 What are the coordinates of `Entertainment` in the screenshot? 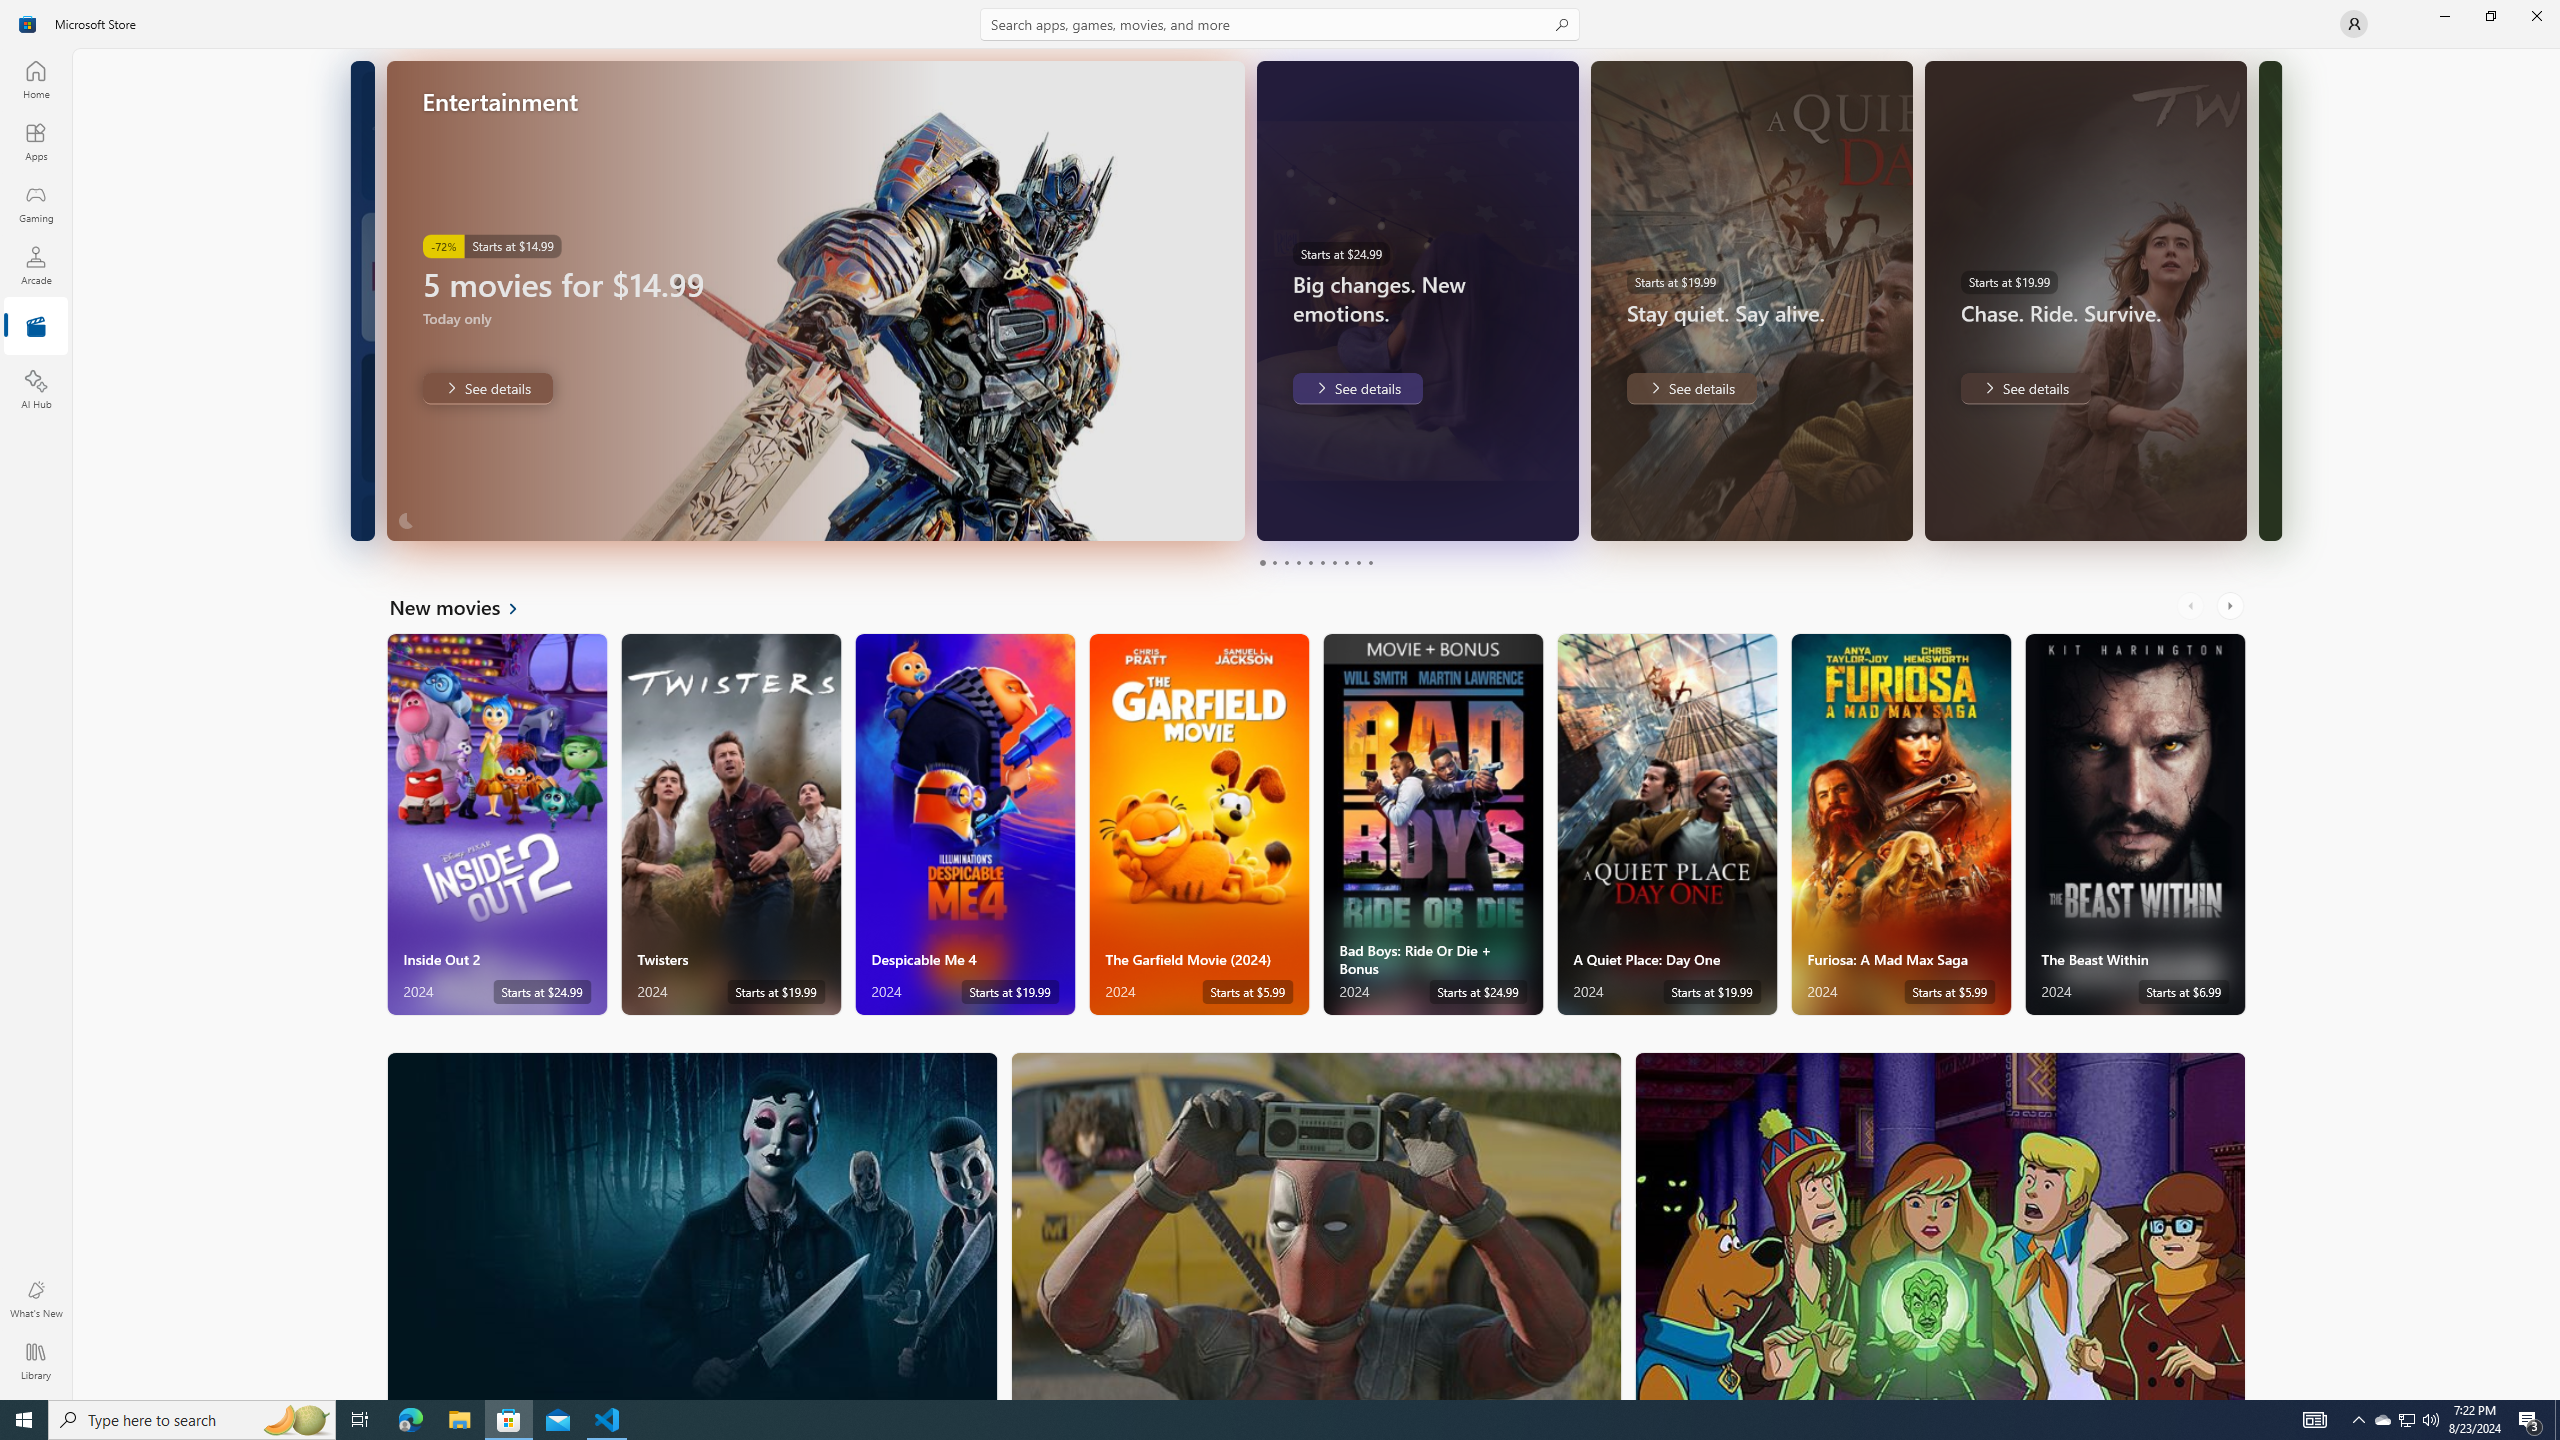 It's located at (36, 327).